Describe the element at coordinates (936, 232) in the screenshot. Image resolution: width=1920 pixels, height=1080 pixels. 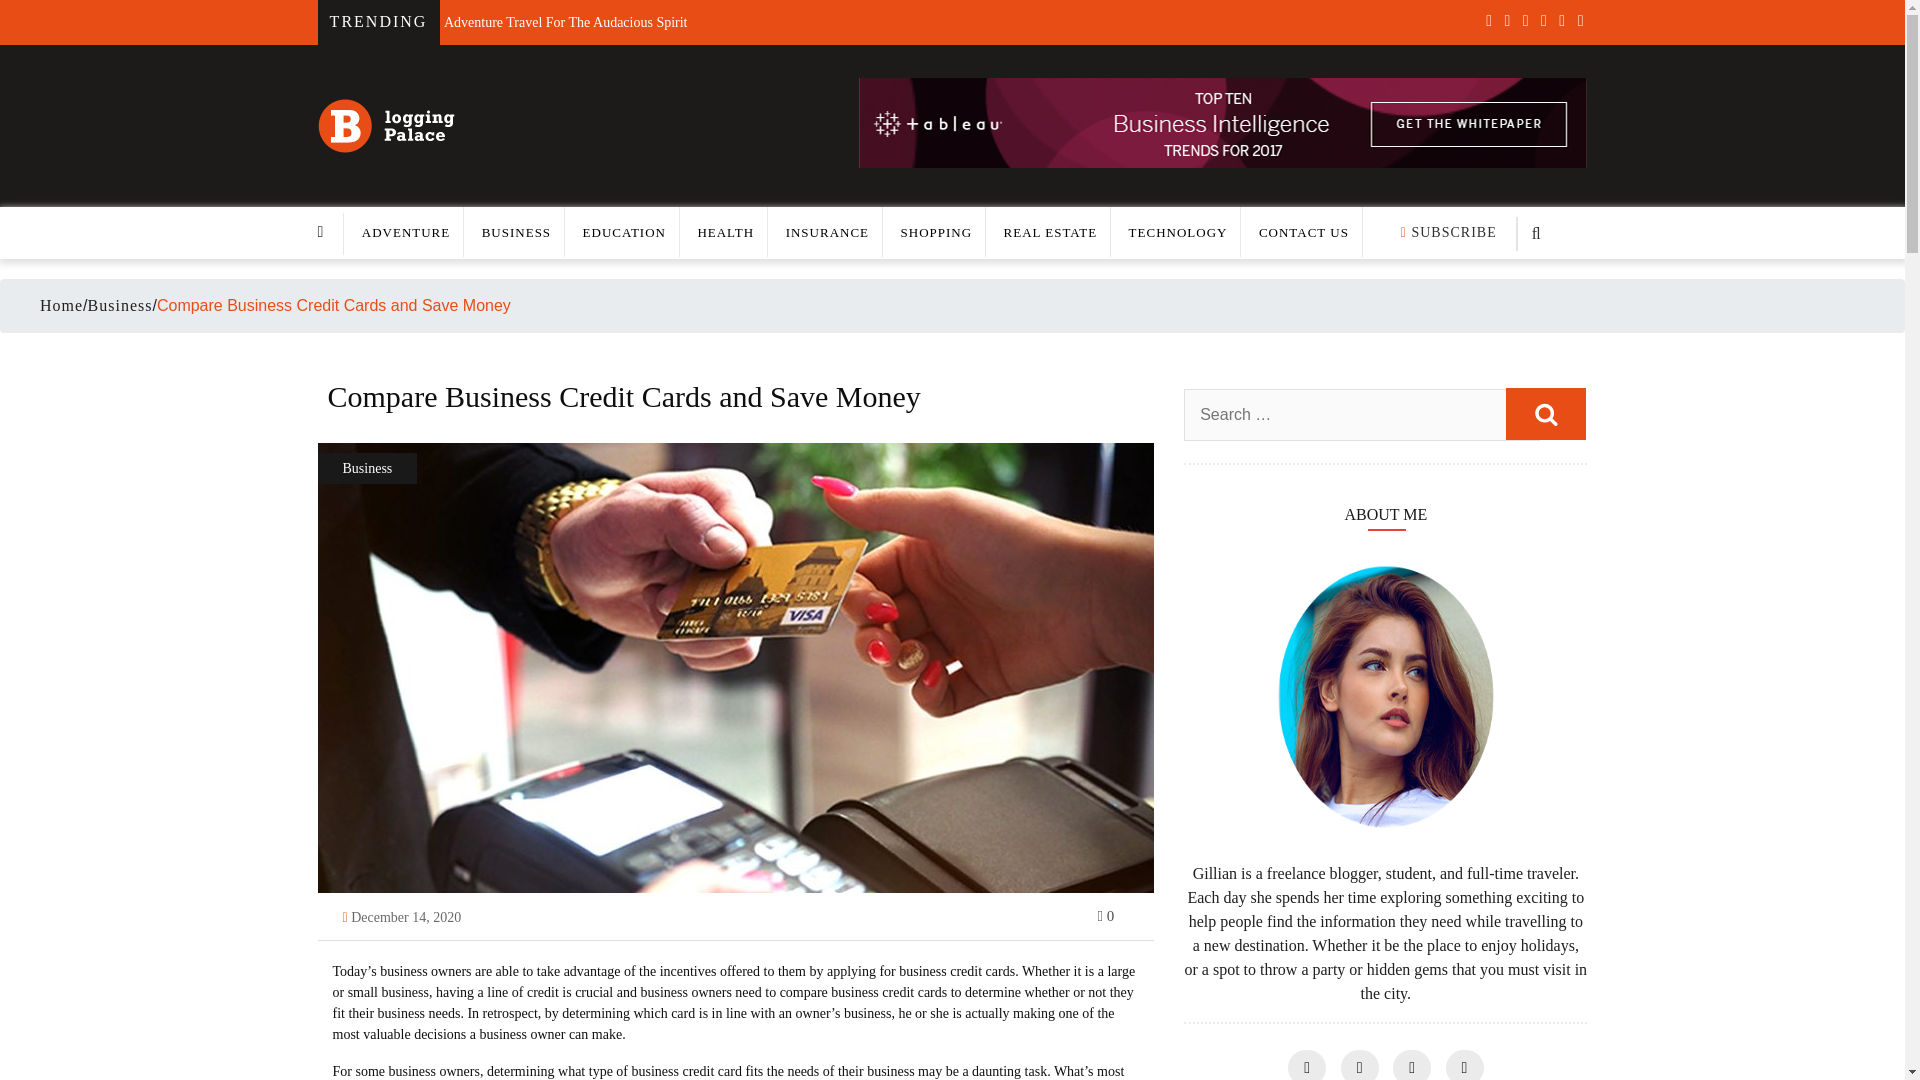
I see `SHOPPING` at that location.